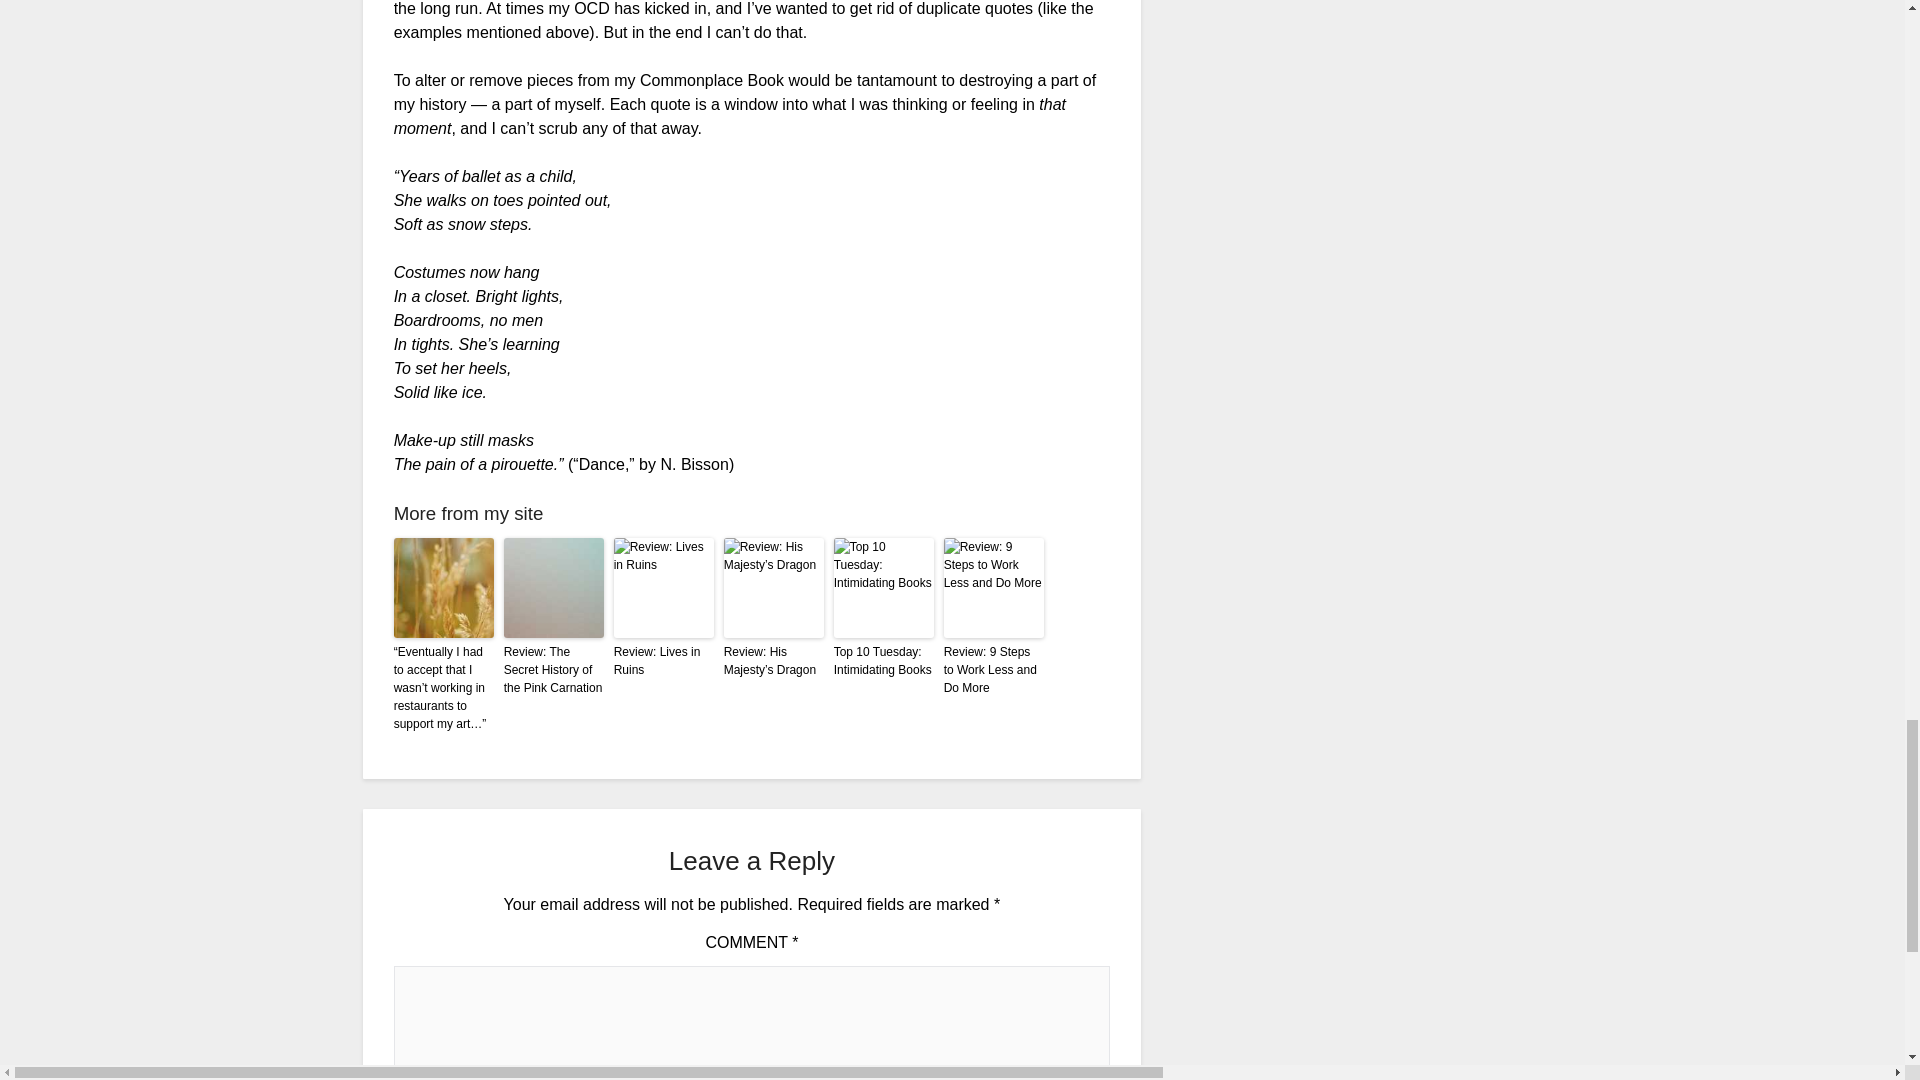 This screenshot has height=1080, width=1920. I want to click on Top 10 Tuesday: Intimidating Books, so click(883, 660).